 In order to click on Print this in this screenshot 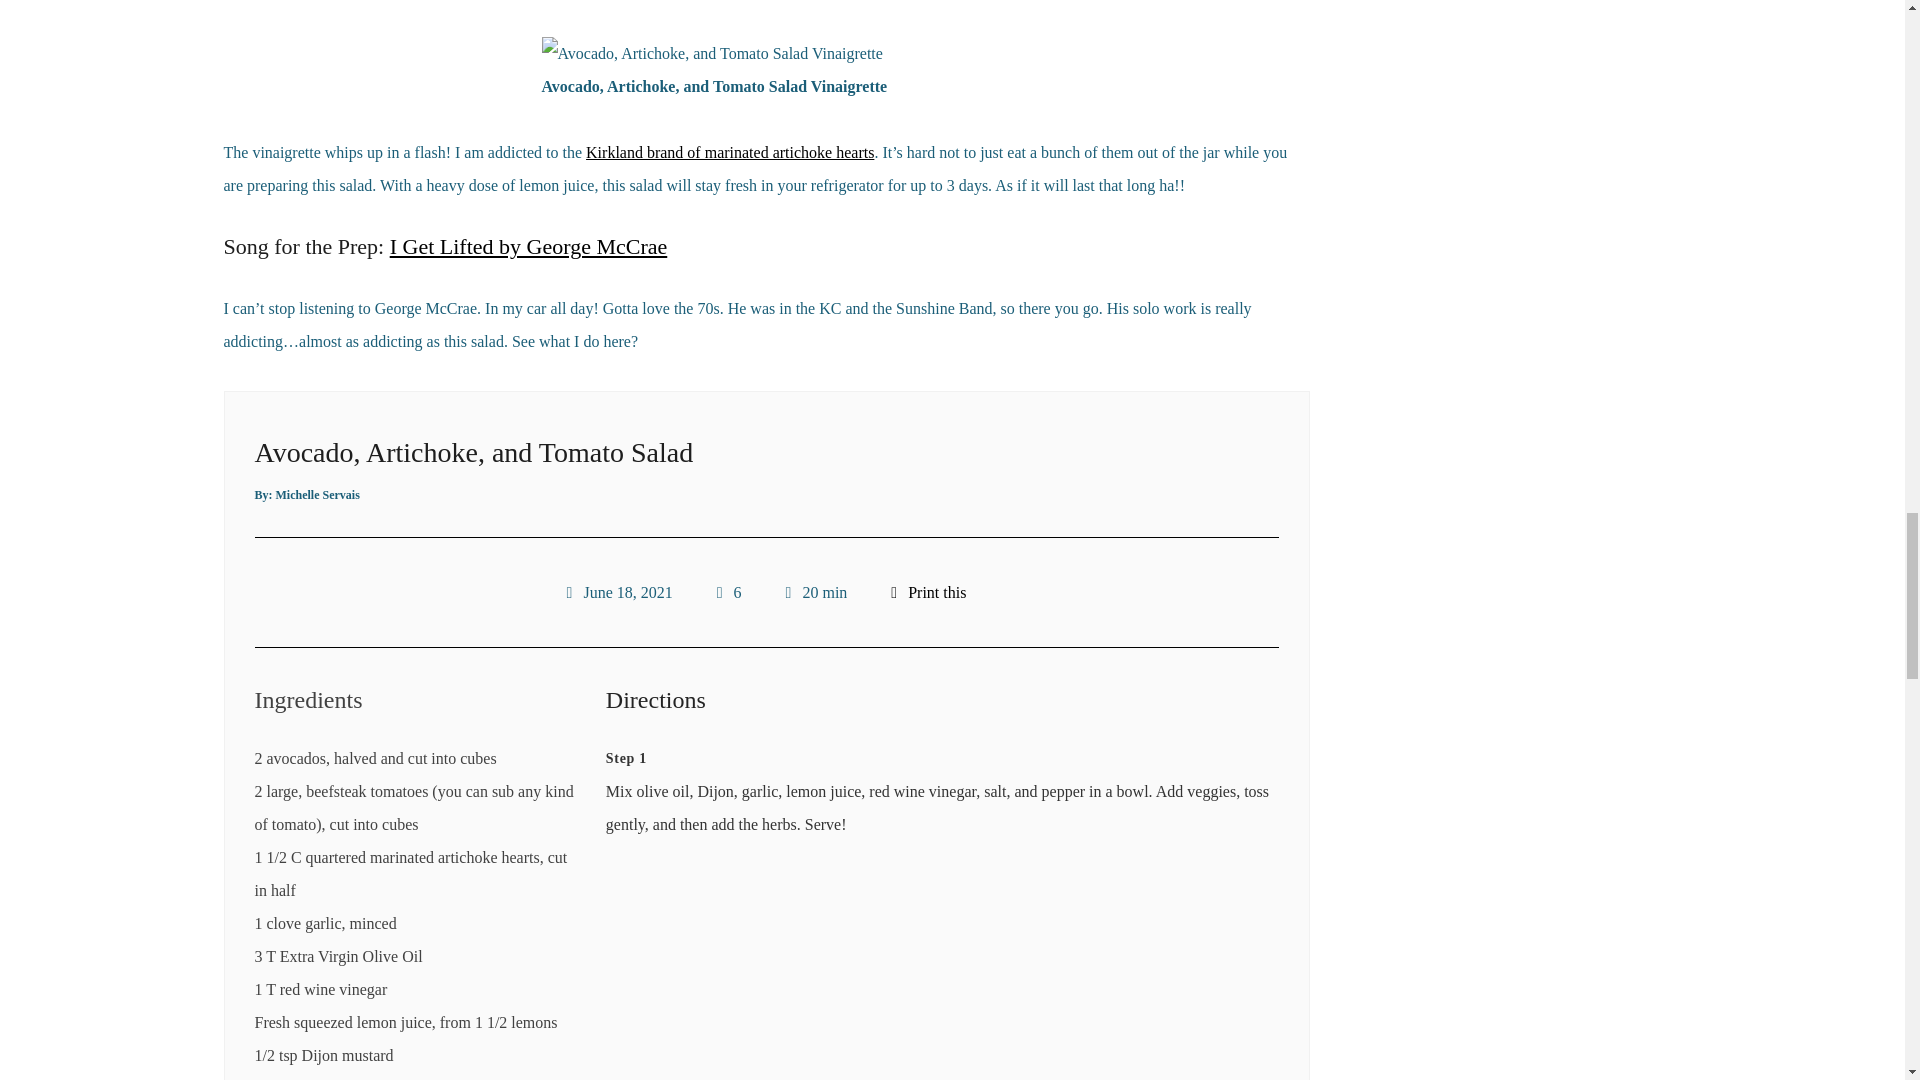, I will do `click(928, 592)`.